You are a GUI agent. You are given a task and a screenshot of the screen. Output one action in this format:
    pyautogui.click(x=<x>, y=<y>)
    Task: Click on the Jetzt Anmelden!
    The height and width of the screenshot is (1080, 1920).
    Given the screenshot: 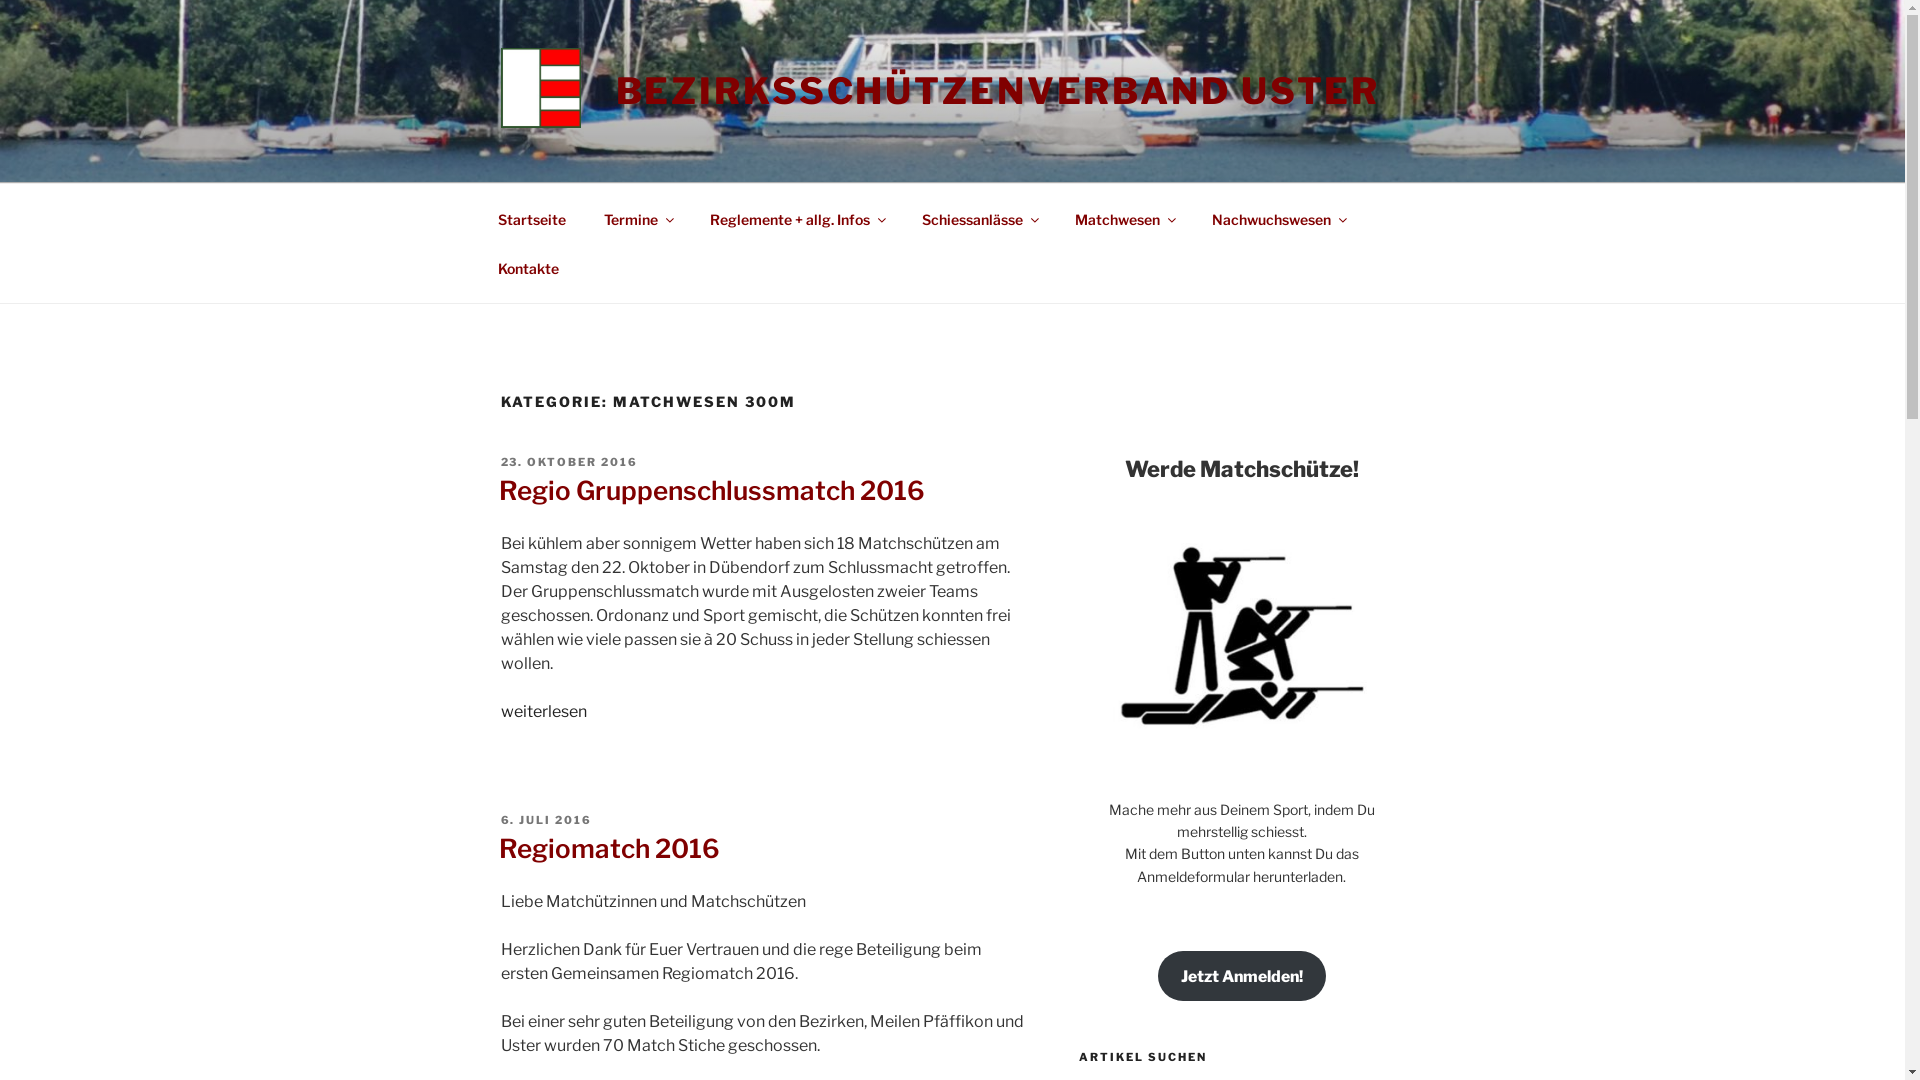 What is the action you would take?
    pyautogui.click(x=1242, y=976)
    